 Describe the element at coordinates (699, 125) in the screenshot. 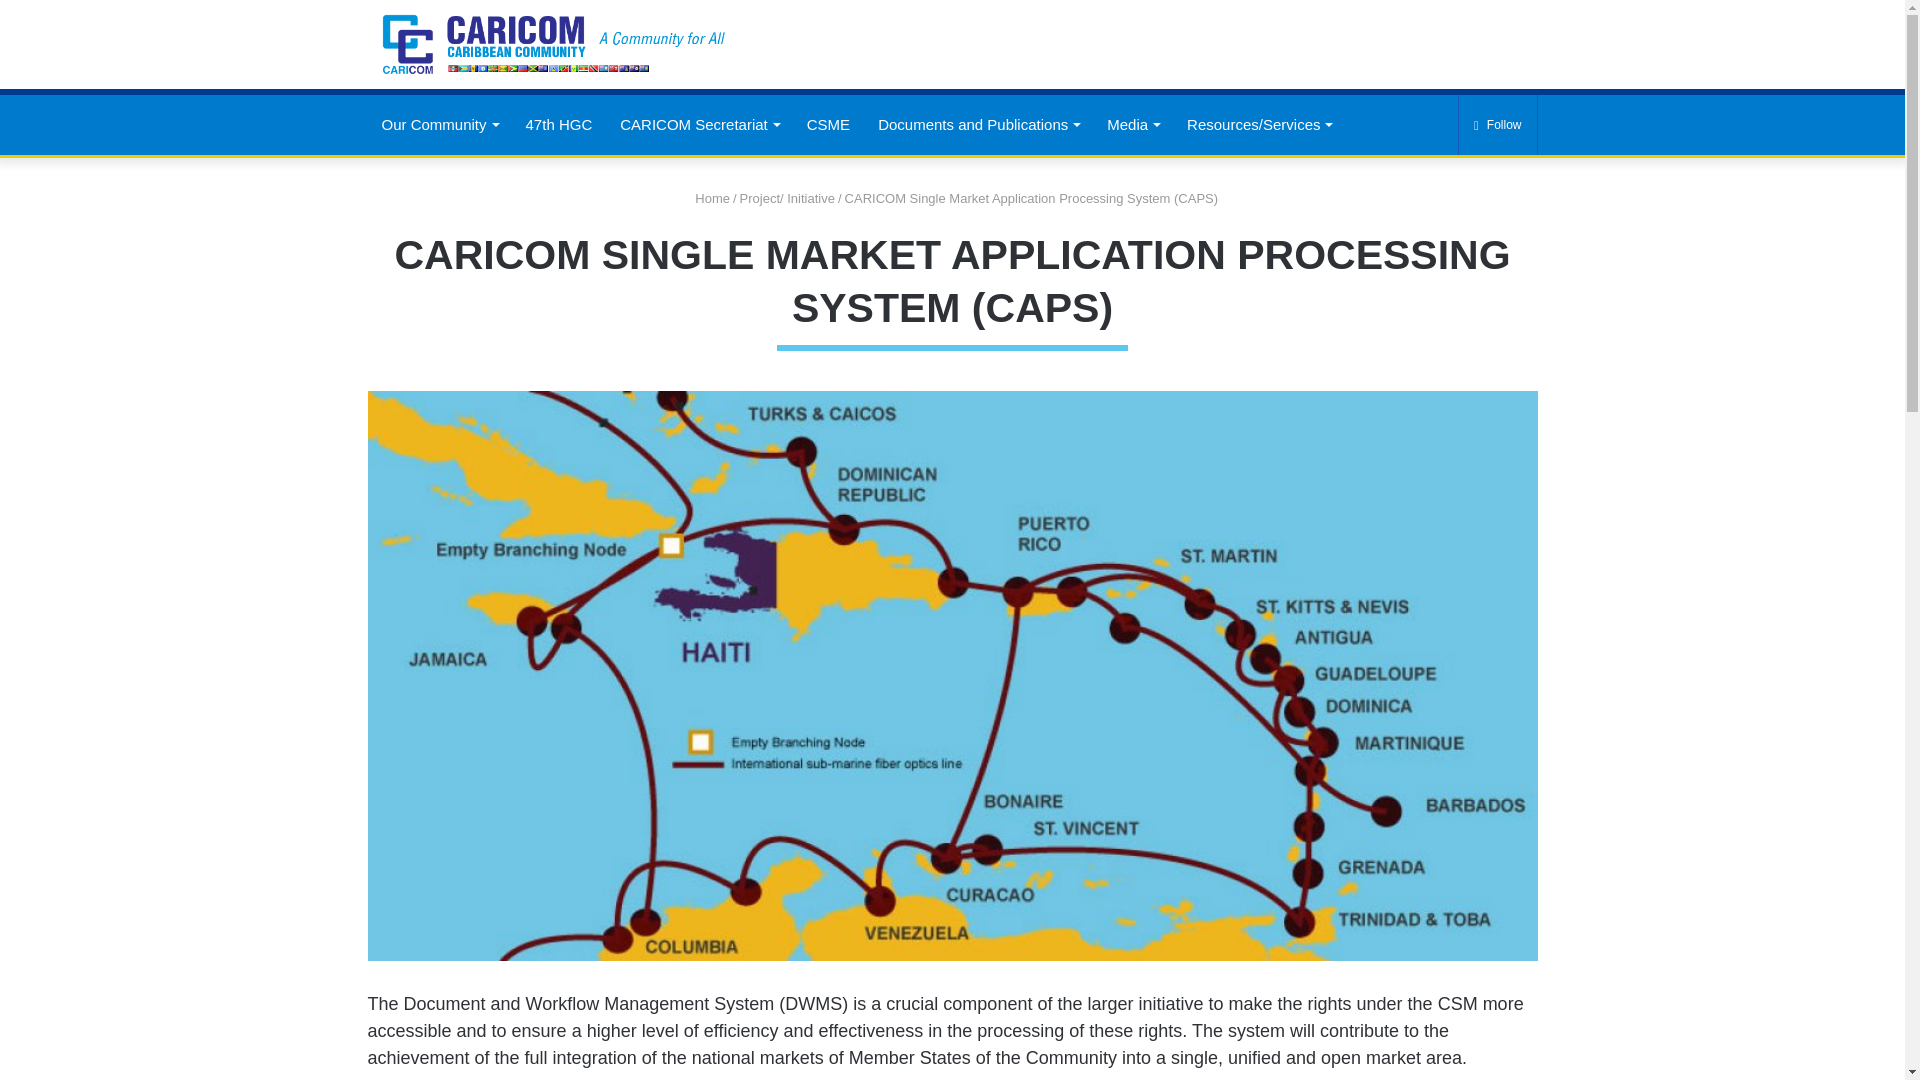

I see `CARICOM Secretariat` at that location.